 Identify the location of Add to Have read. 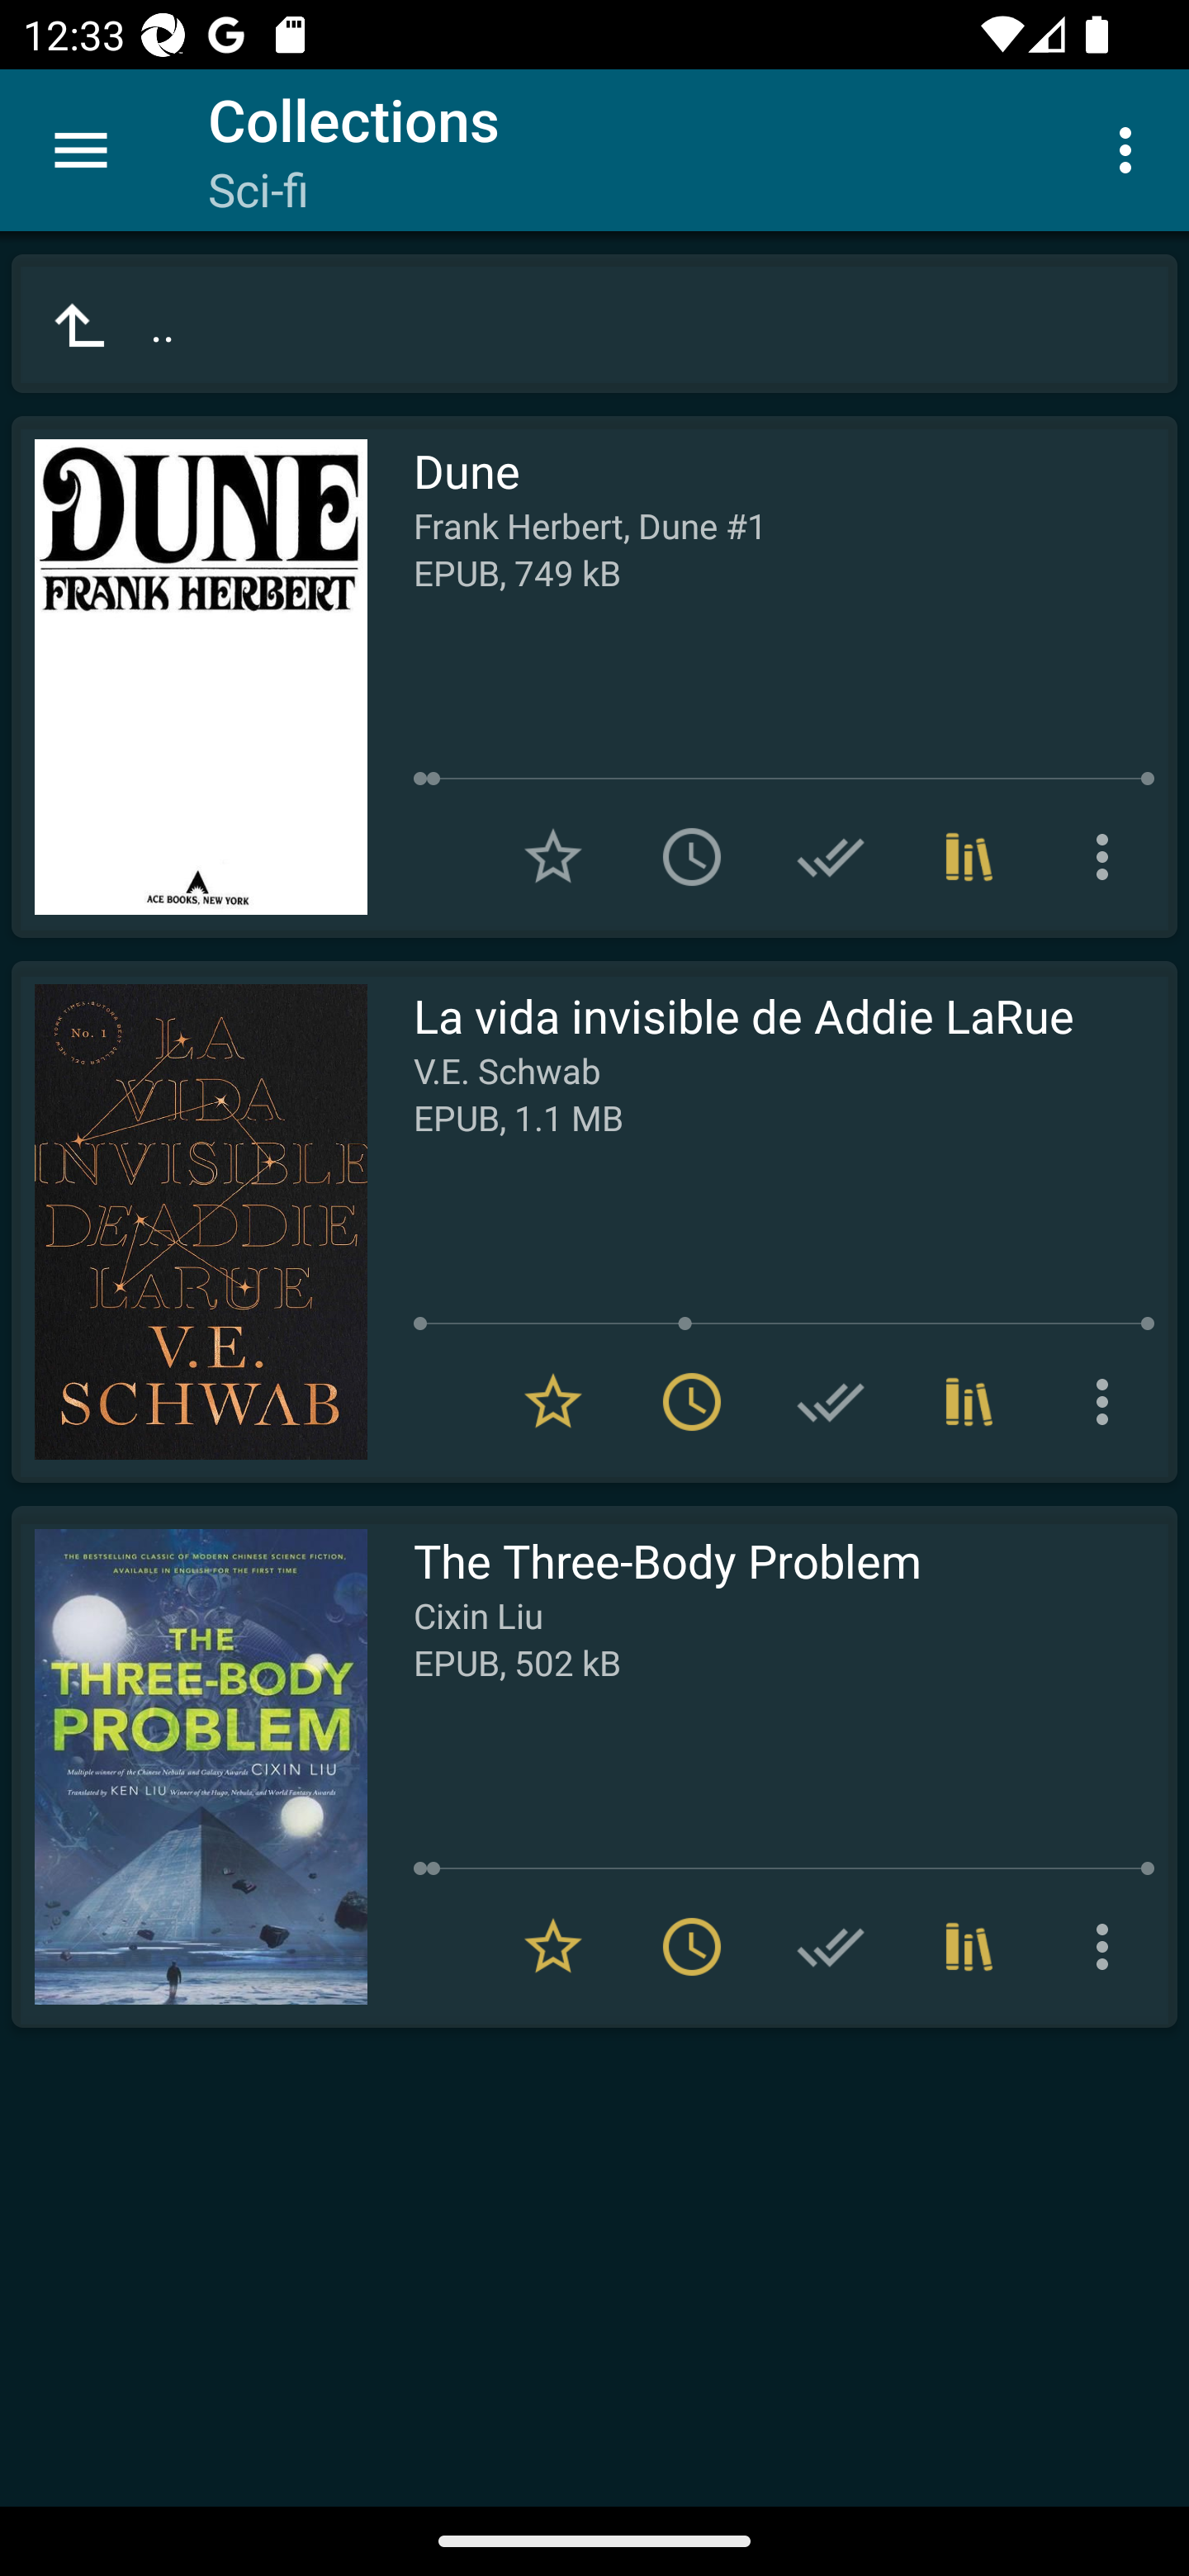
(831, 1401).